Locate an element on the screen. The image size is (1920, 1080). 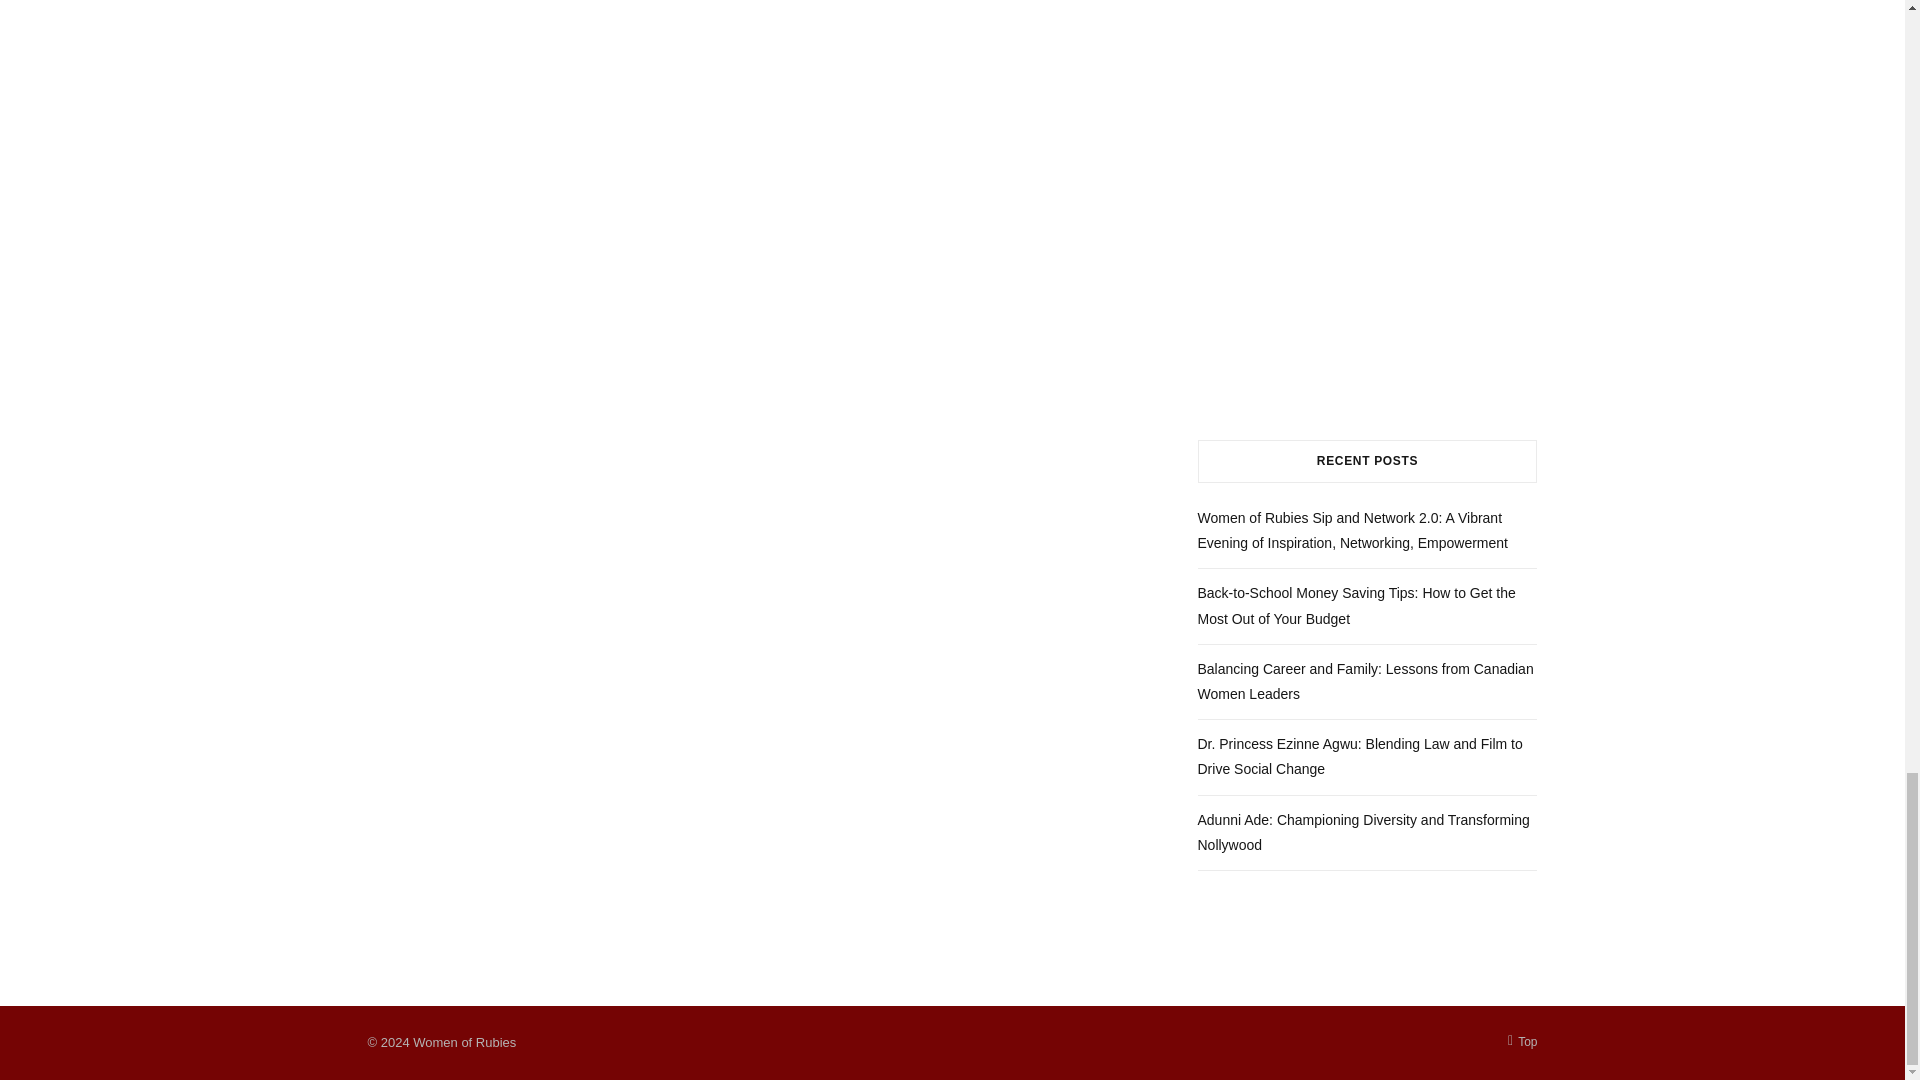
Top is located at coordinates (1522, 1042).